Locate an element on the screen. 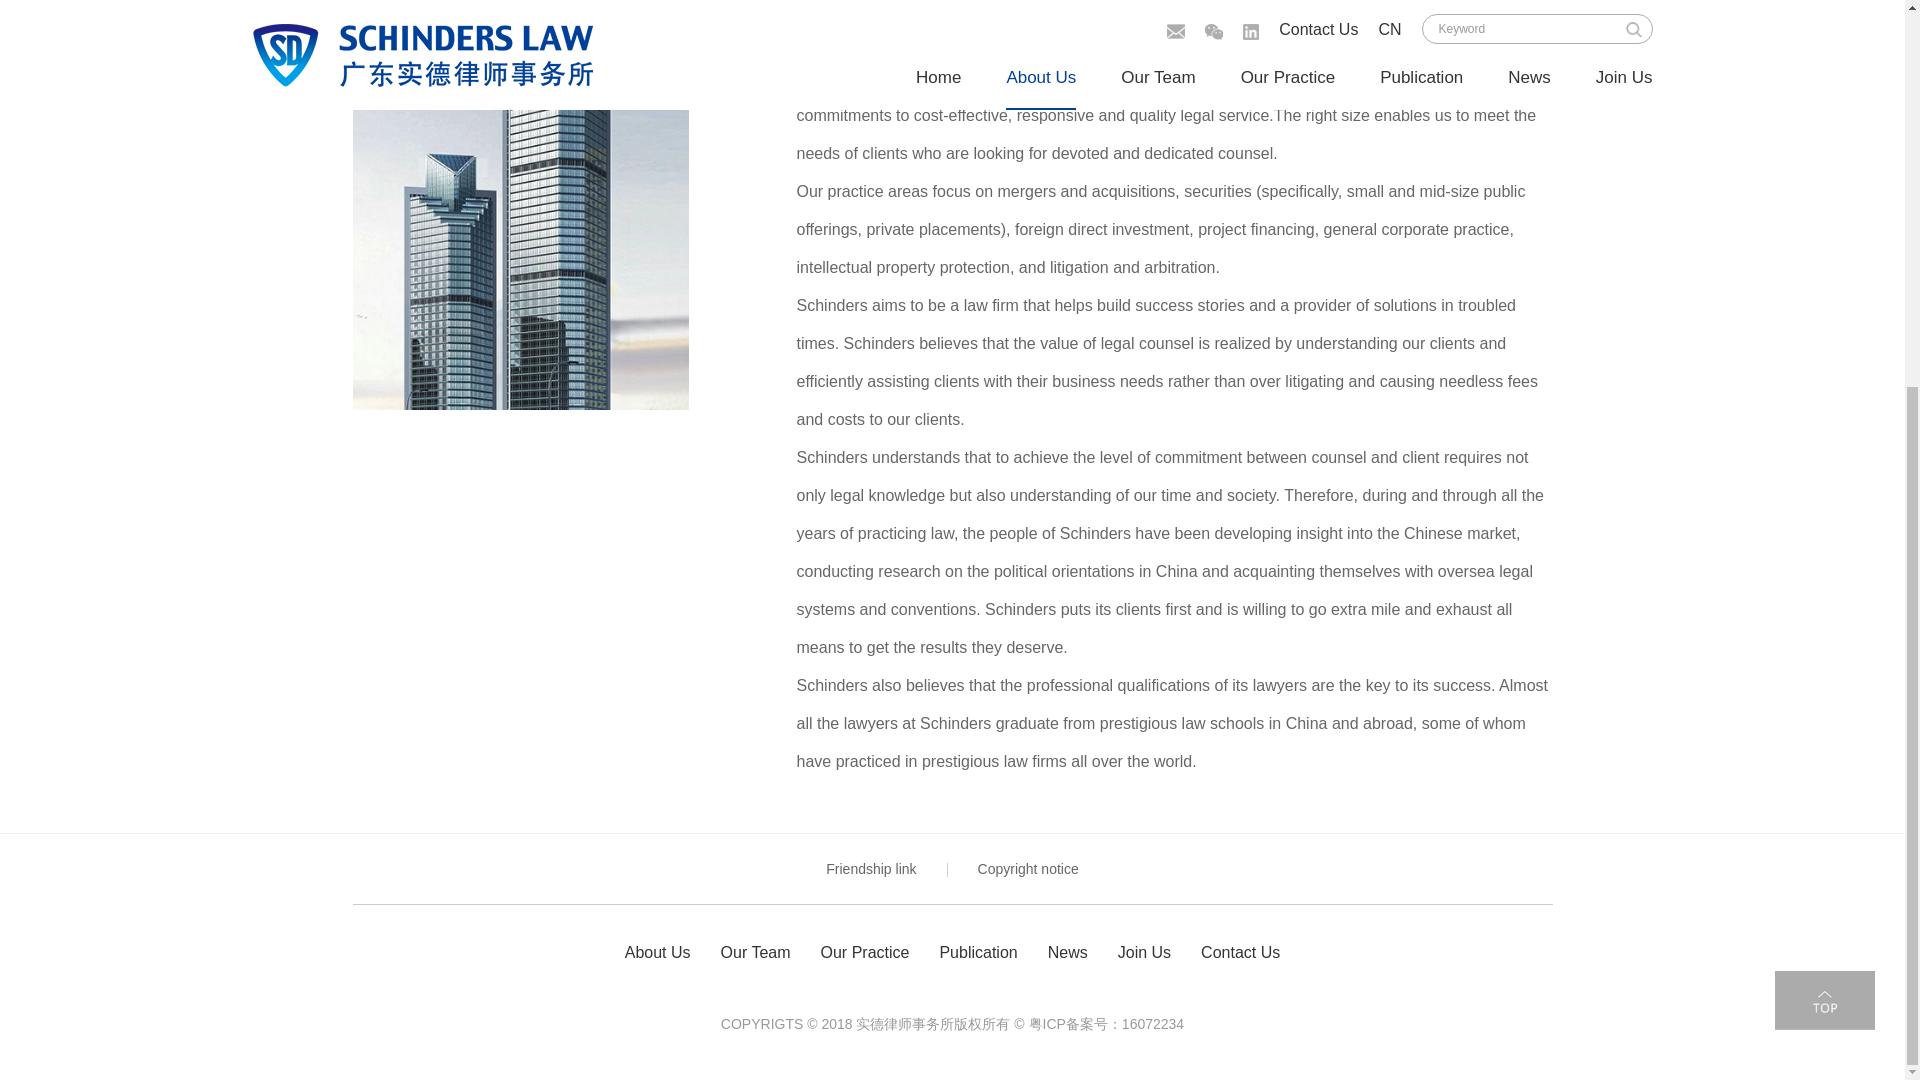 The height and width of the screenshot is (1080, 1920). Join Us is located at coordinates (1144, 953).